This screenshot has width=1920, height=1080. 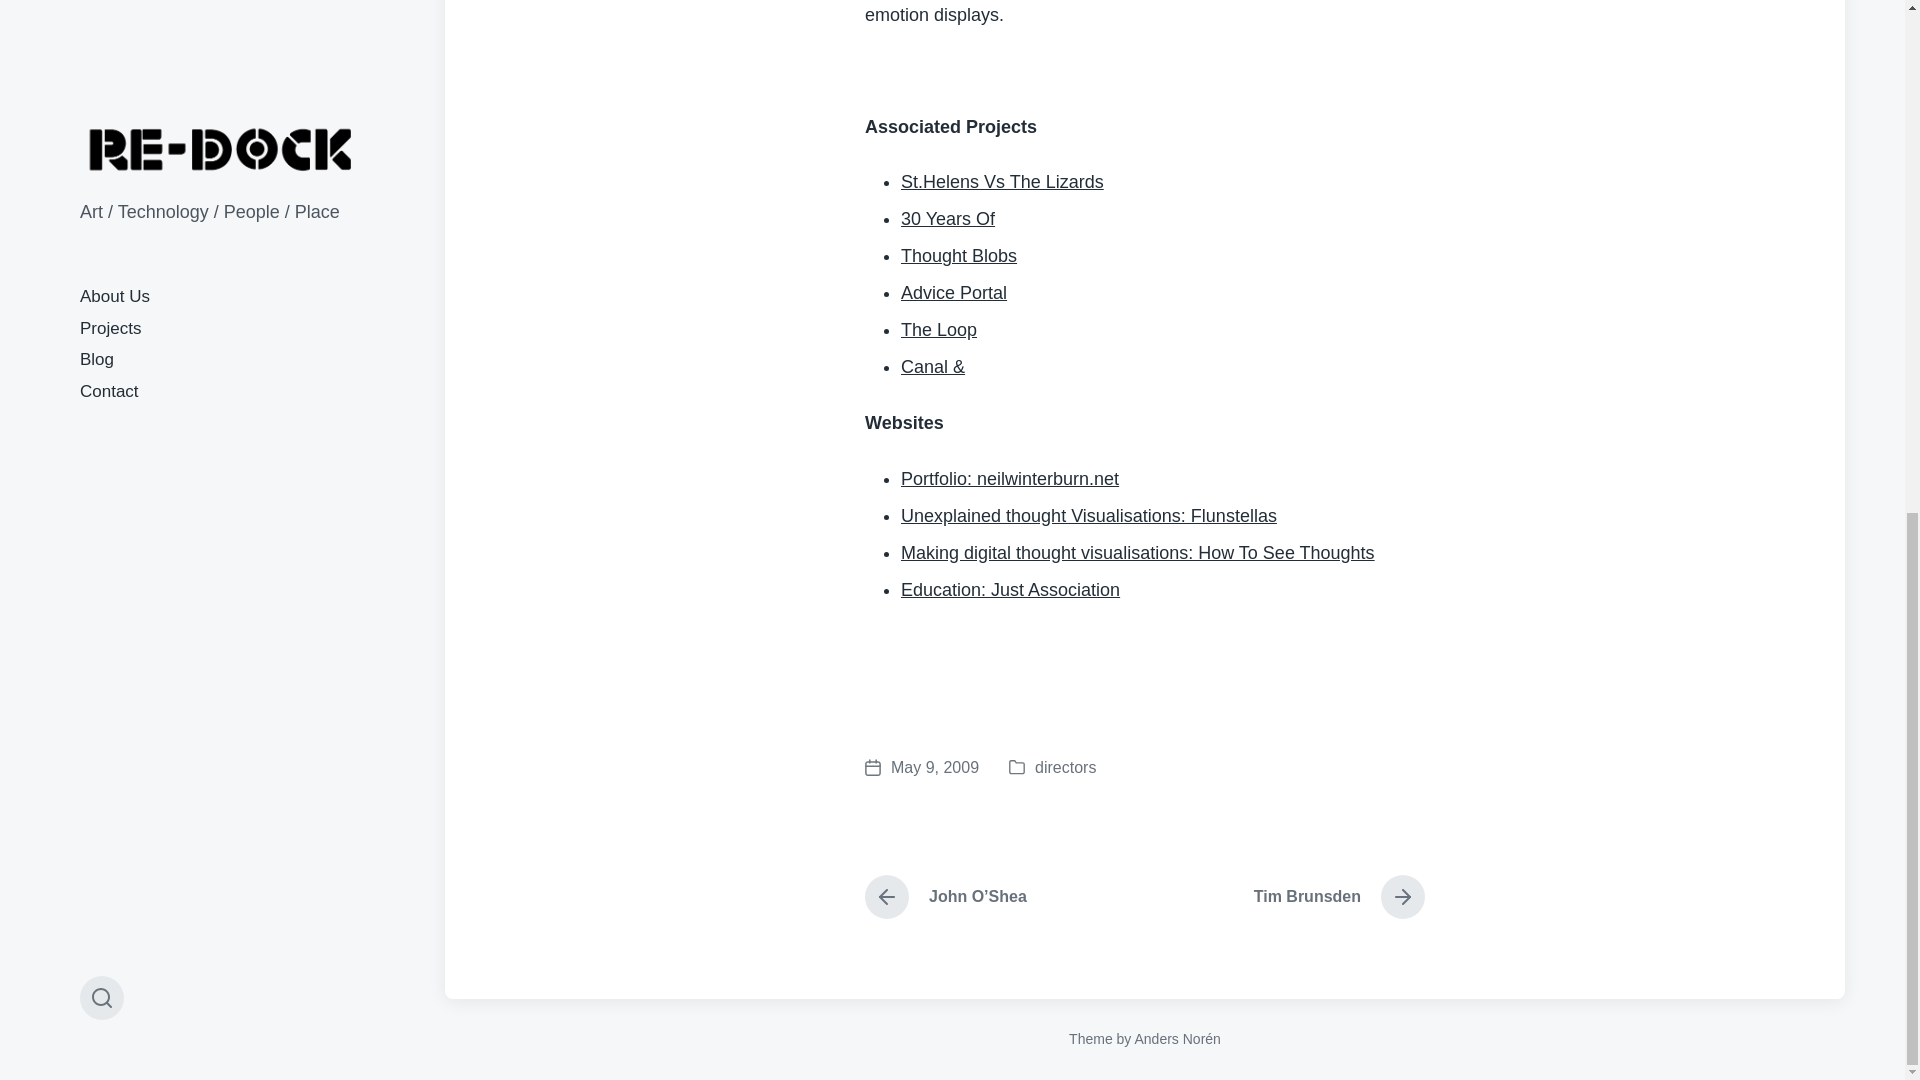 I want to click on Advice Portal, so click(x=953, y=292).